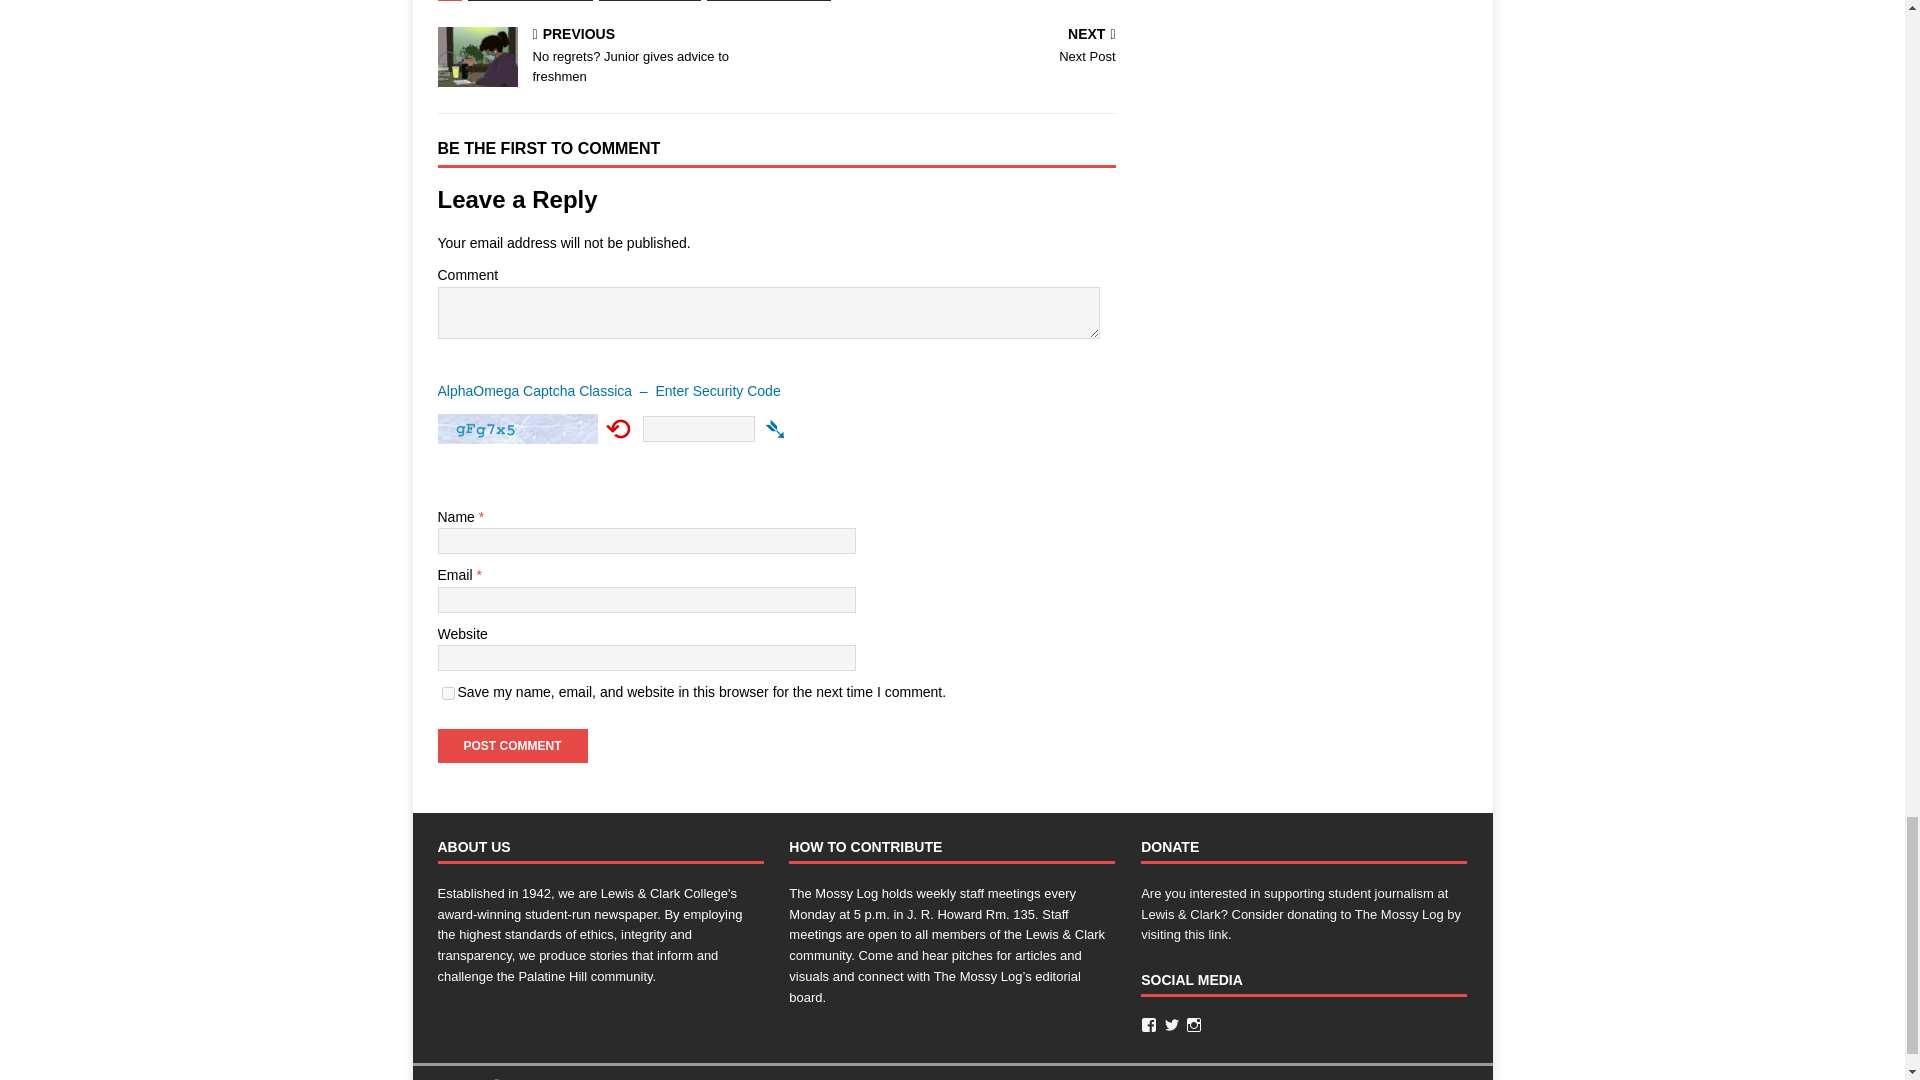 Image resolution: width=1920 pixels, height=1080 pixels. Describe the element at coordinates (448, 692) in the screenshot. I see `yes` at that location.